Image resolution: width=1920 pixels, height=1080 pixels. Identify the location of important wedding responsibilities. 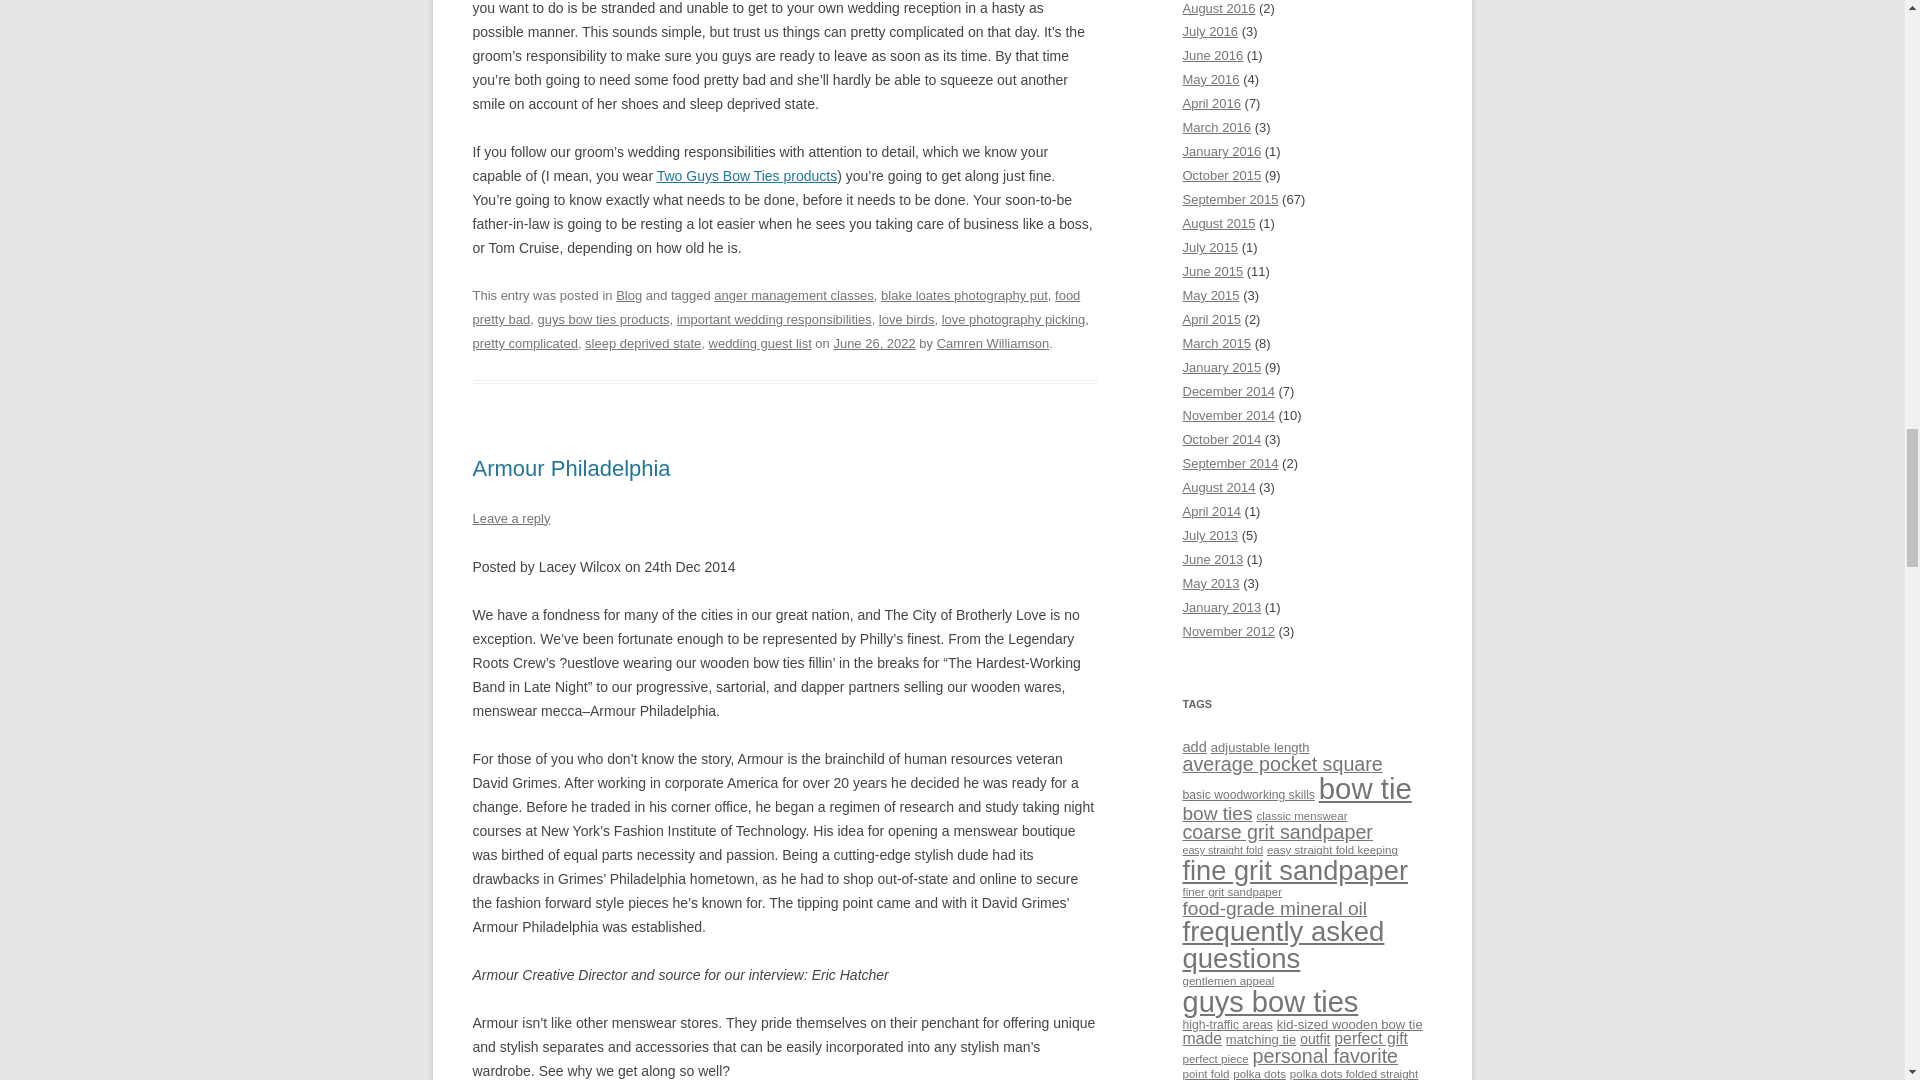
(774, 320).